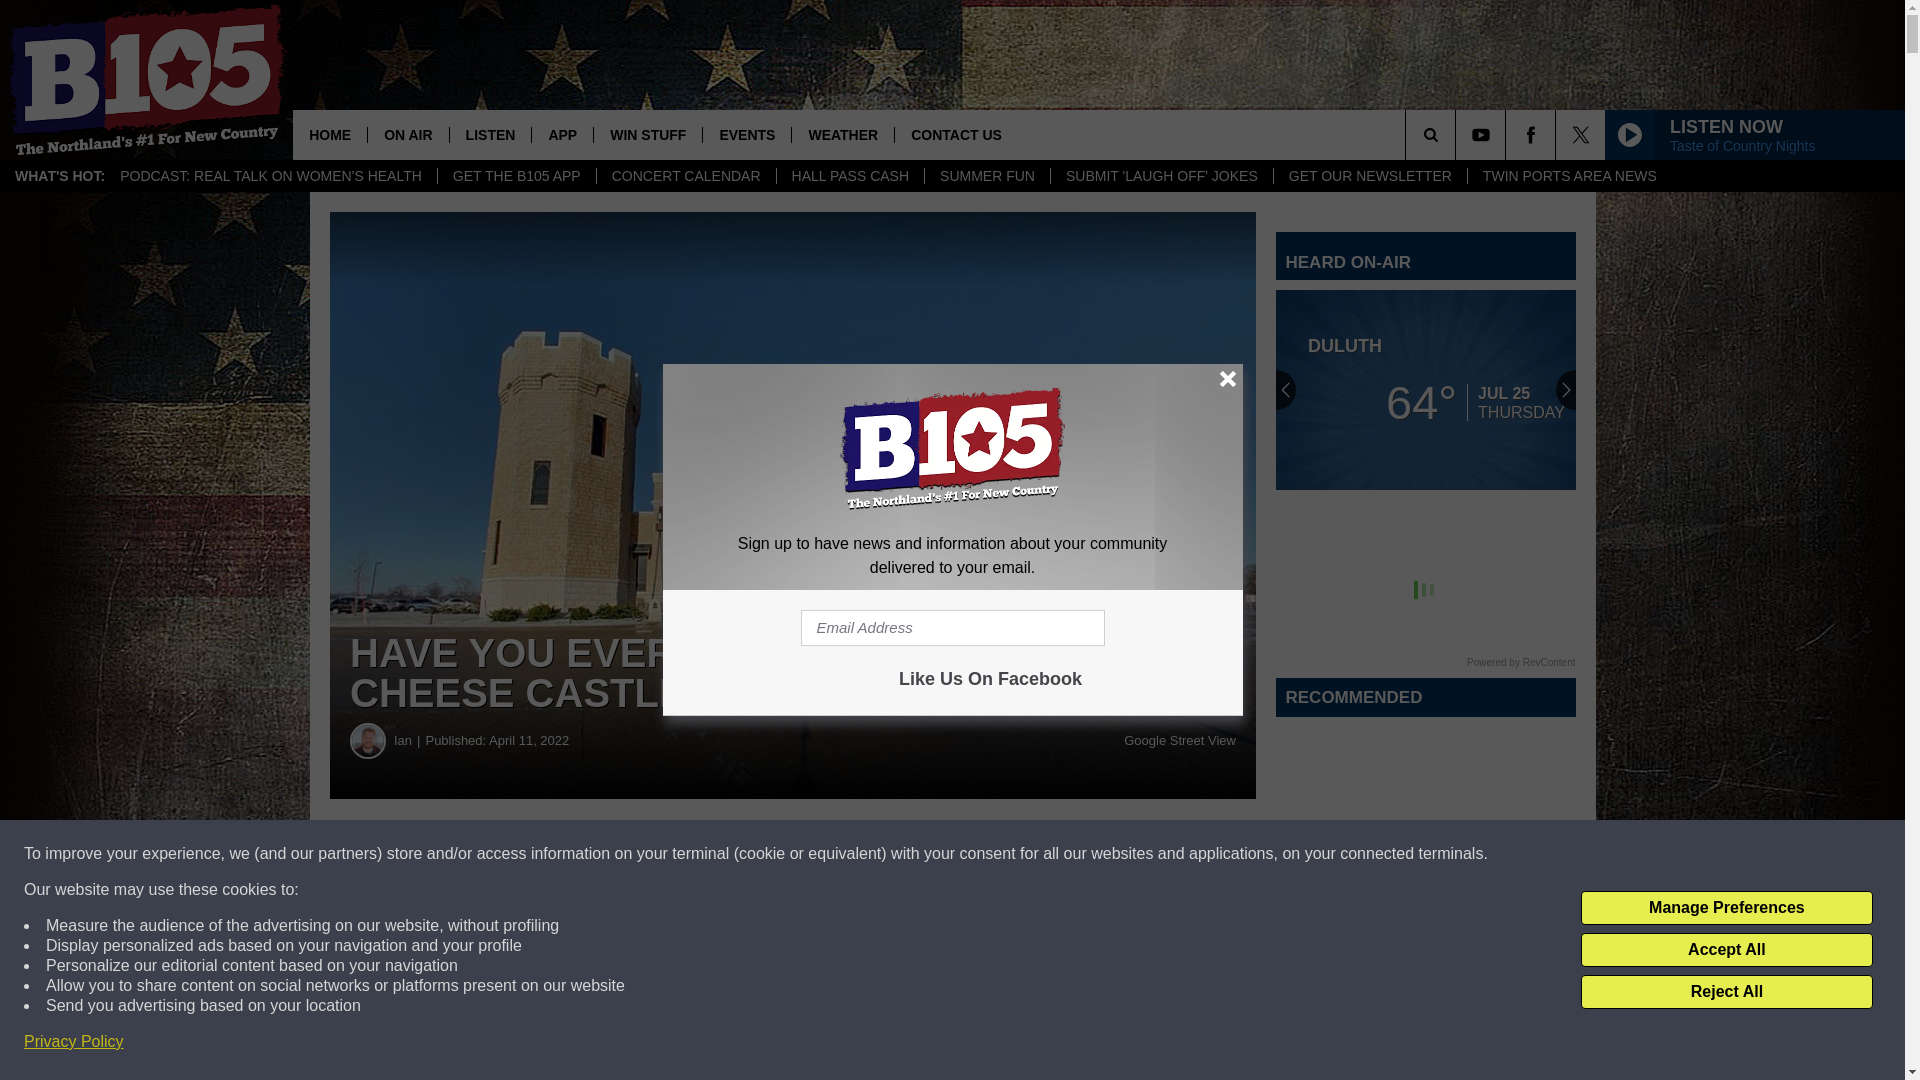 The height and width of the screenshot is (1080, 1920). What do you see at coordinates (330, 134) in the screenshot?
I see `HOME` at bounding box center [330, 134].